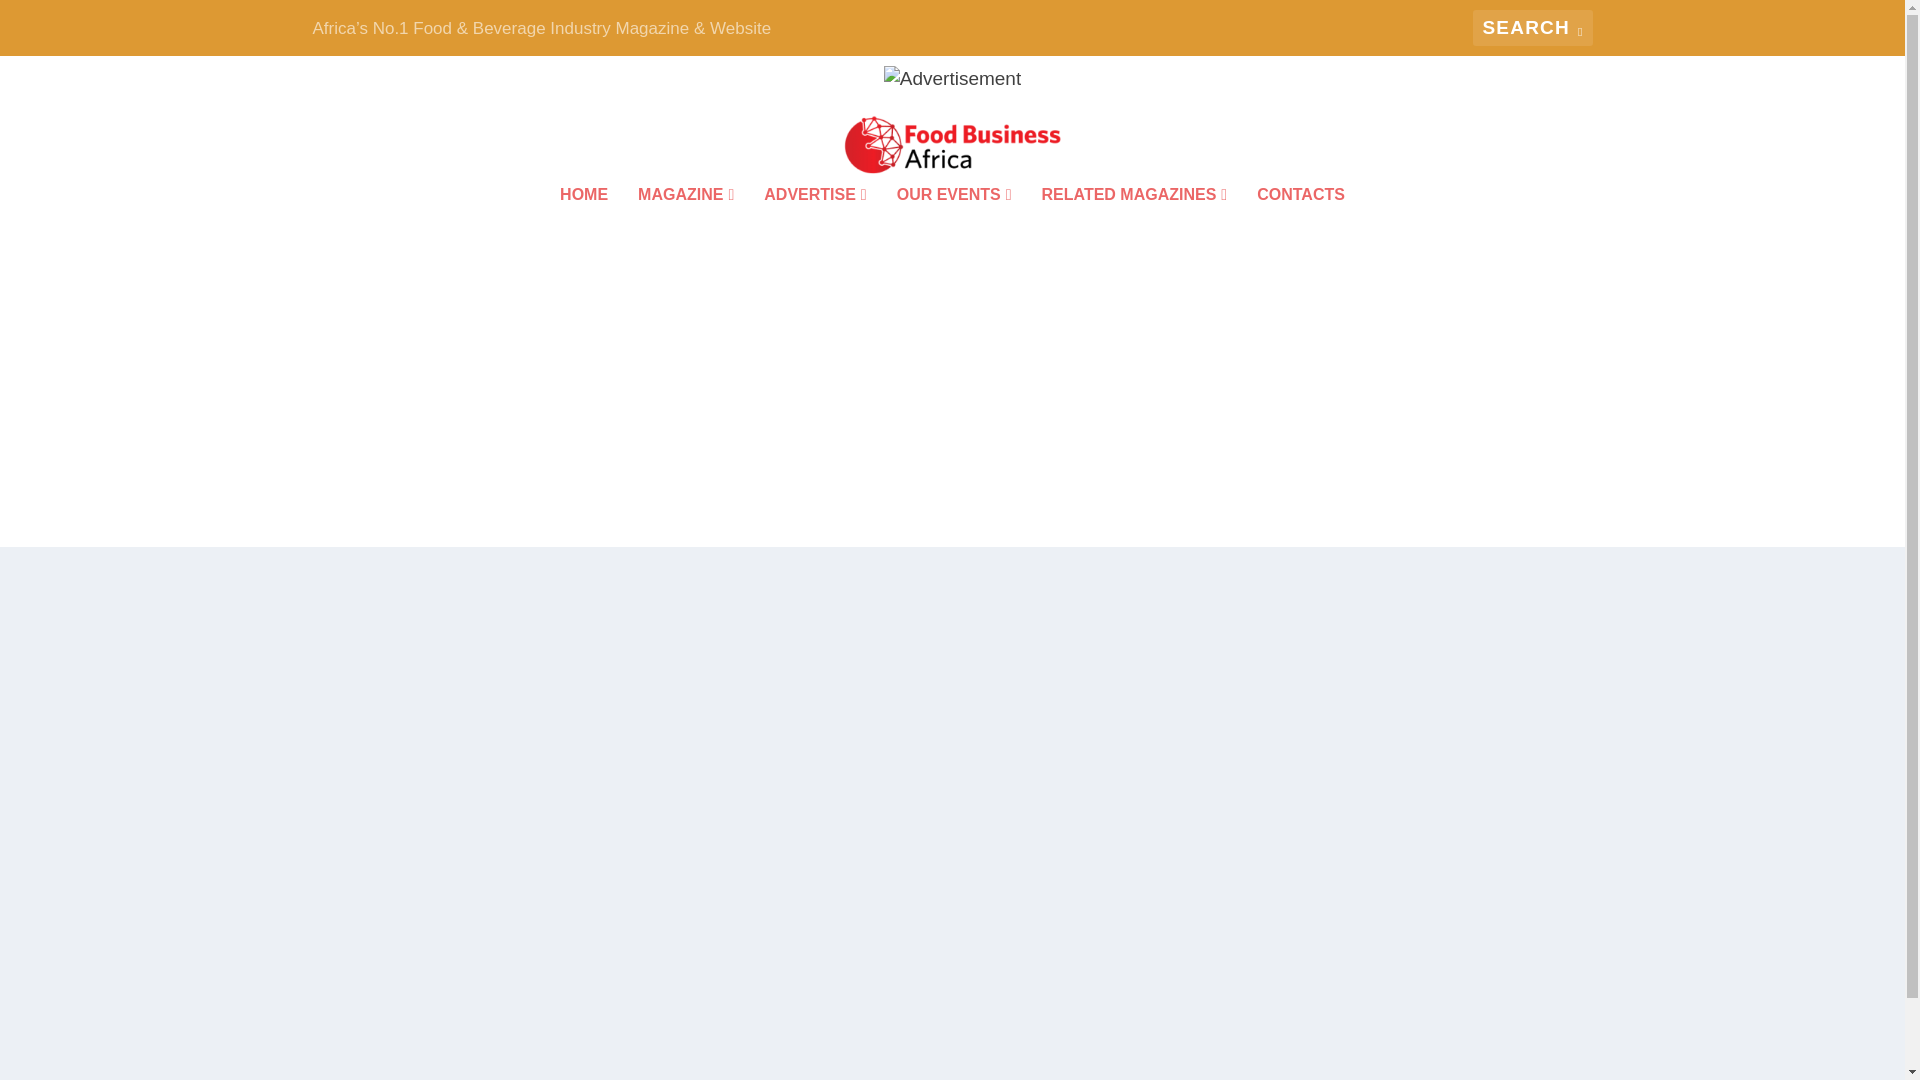 This screenshot has width=1920, height=1080. Describe the element at coordinates (954, 222) in the screenshot. I see `OUR EVENTS` at that location.